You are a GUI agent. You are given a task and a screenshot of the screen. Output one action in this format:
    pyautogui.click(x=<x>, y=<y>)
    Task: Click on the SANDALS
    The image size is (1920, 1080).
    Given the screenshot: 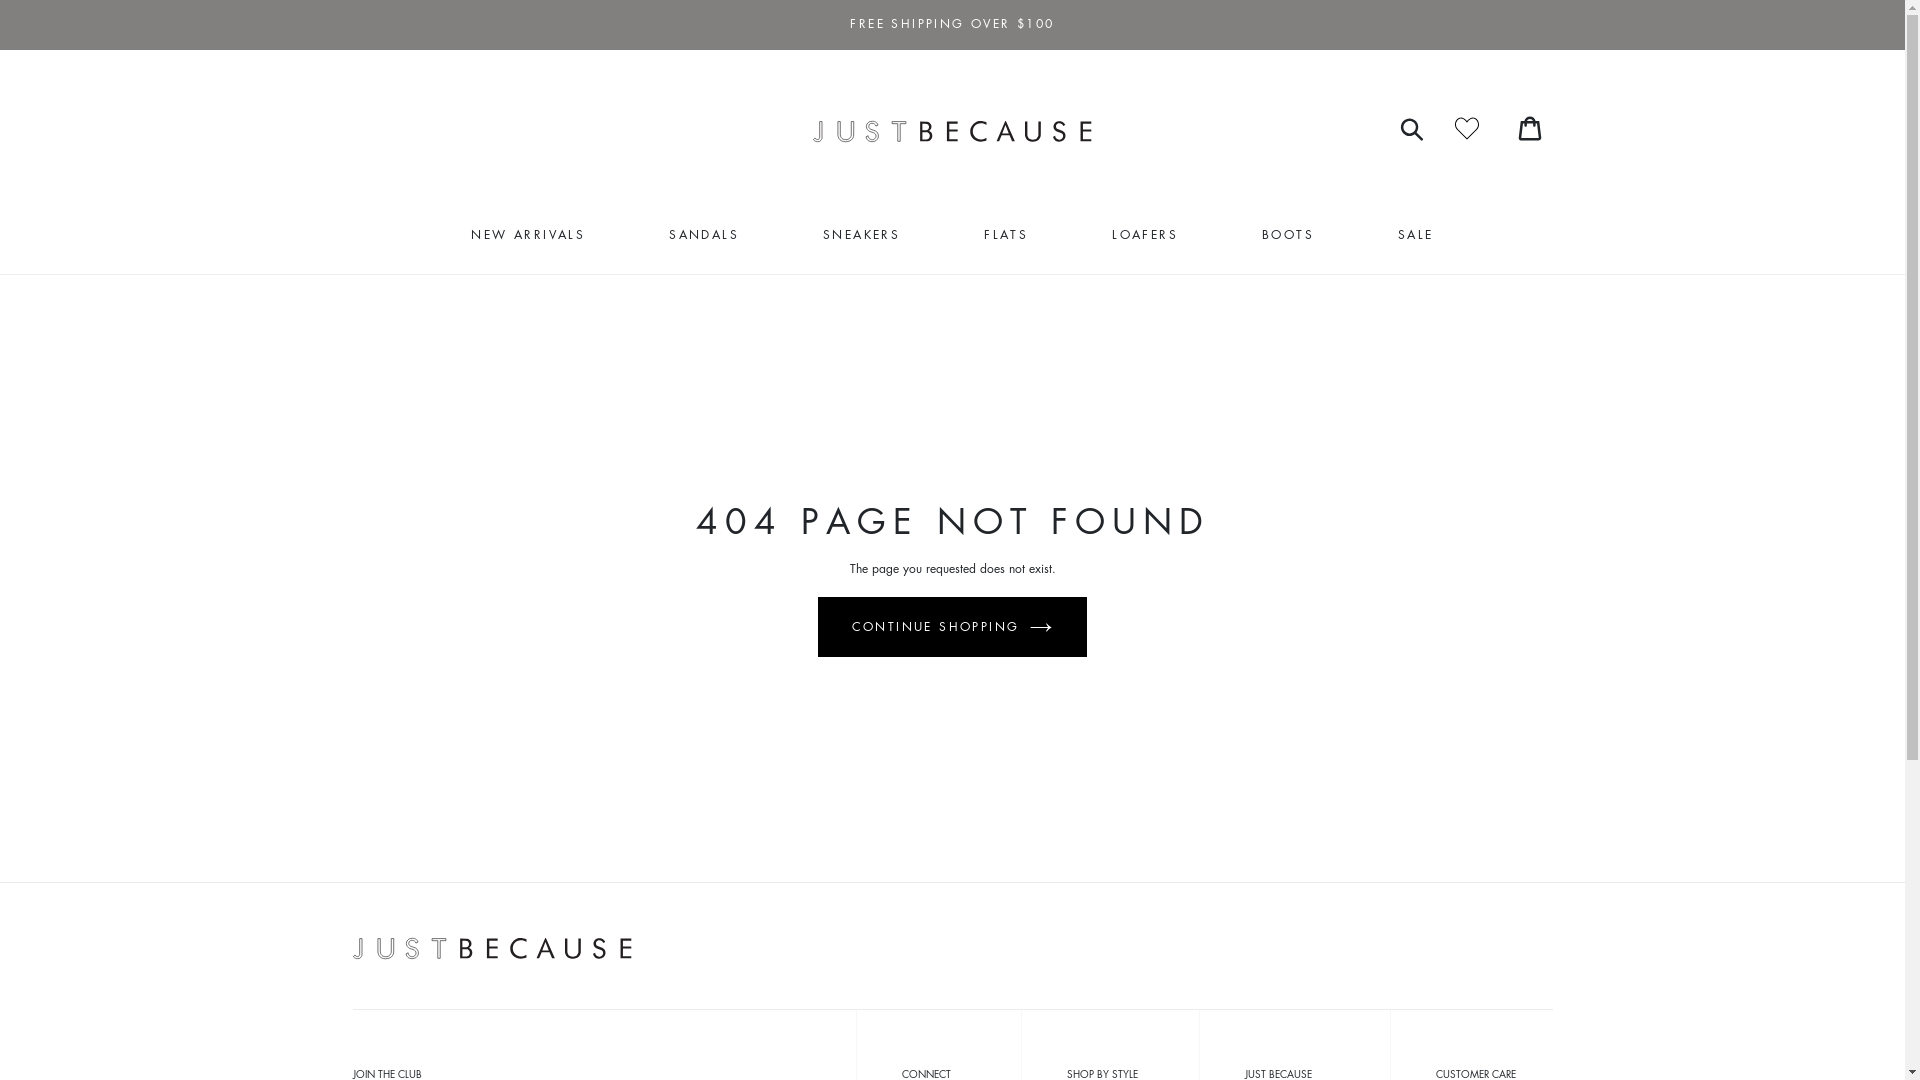 What is the action you would take?
    pyautogui.click(x=704, y=235)
    